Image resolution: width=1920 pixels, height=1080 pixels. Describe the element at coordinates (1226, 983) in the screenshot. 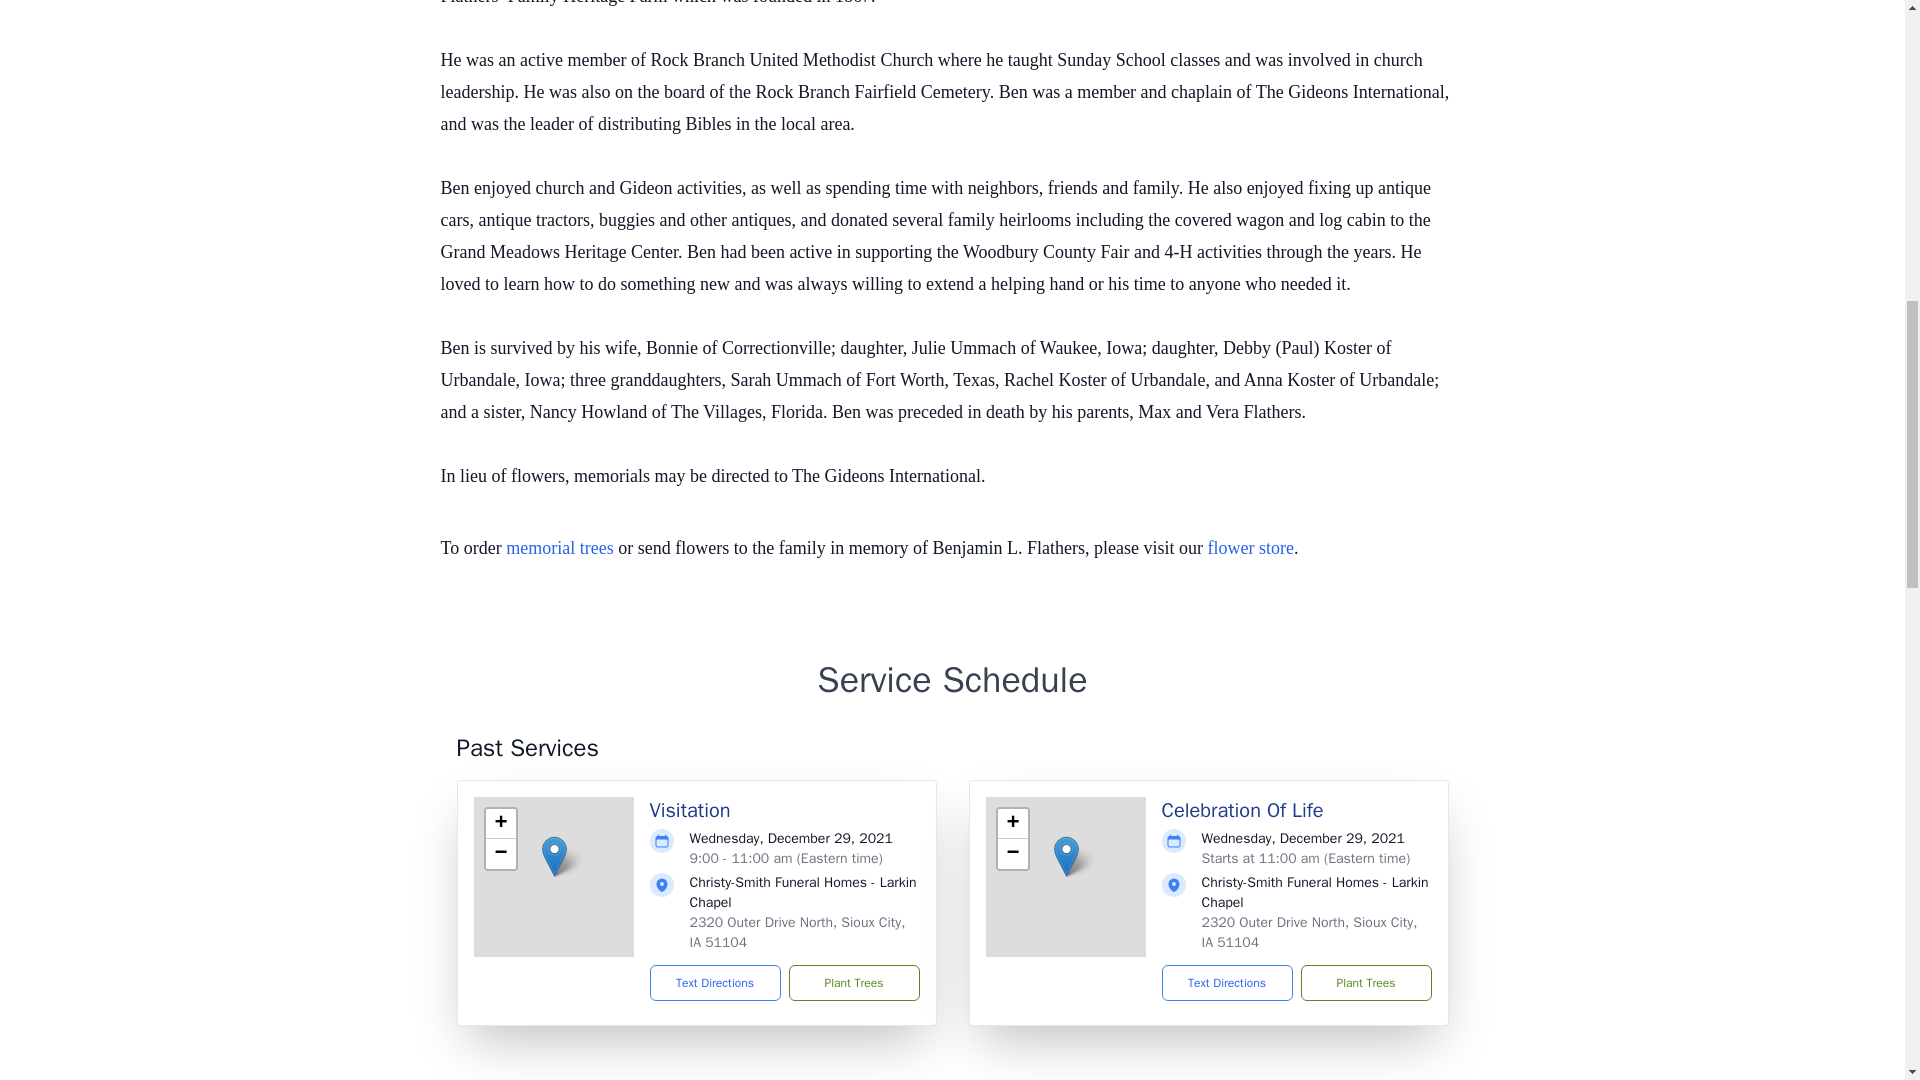

I see `Text Directions` at that location.